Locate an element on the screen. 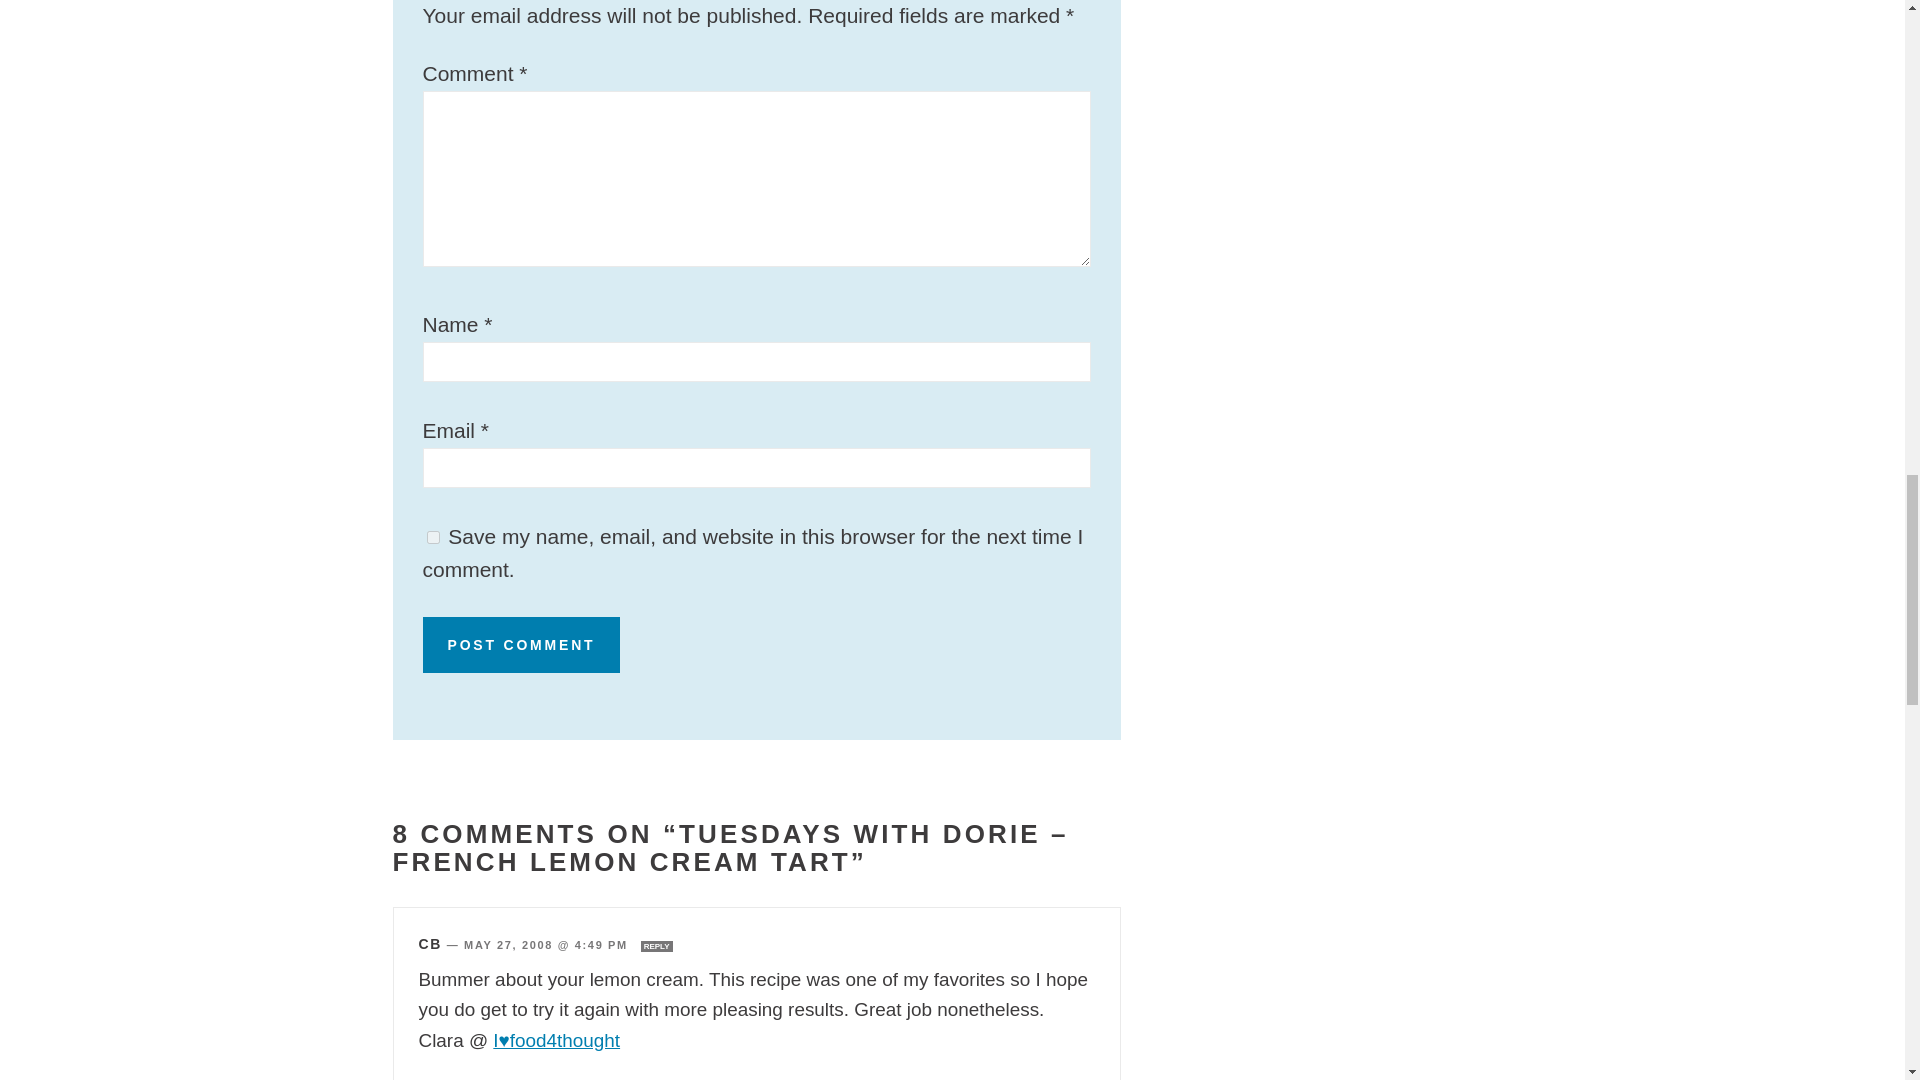  Post Comment is located at coordinates (521, 644).